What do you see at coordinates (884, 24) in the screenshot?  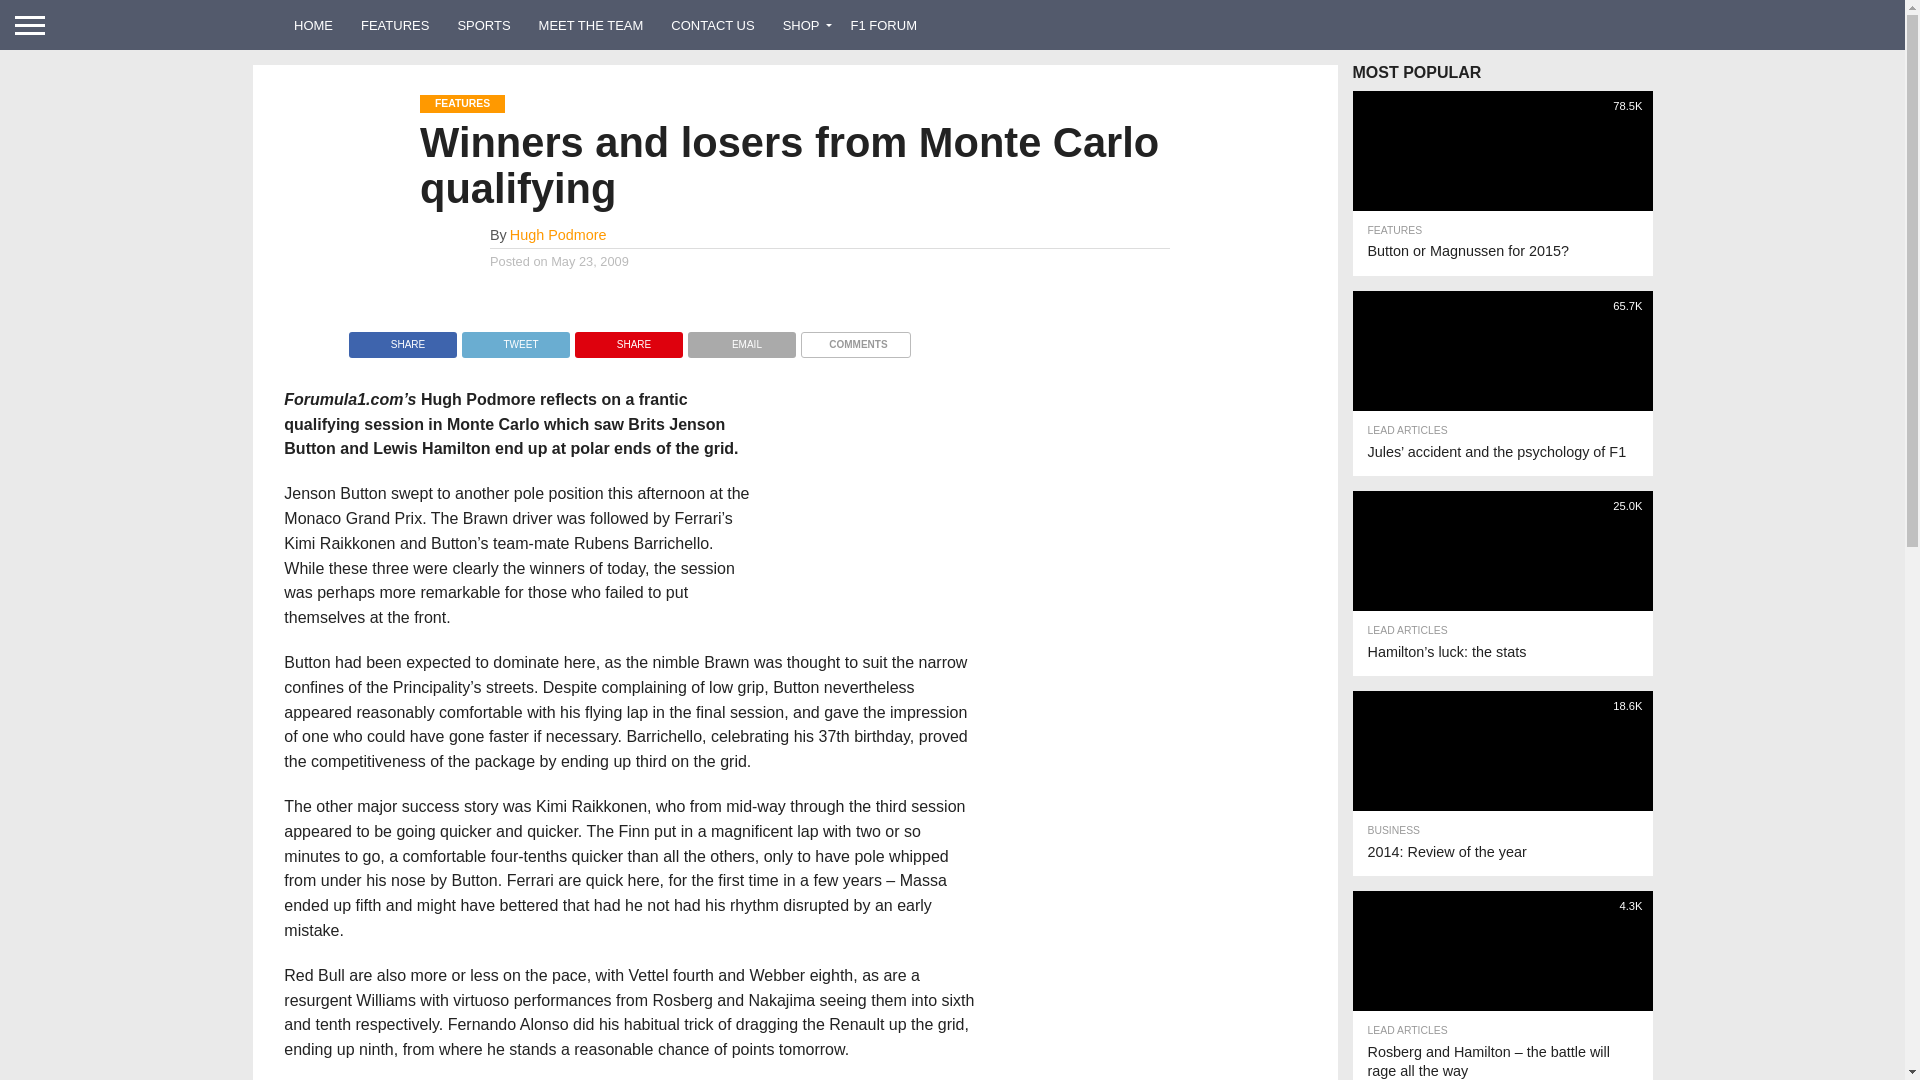 I see `F1 FORUM` at bounding box center [884, 24].